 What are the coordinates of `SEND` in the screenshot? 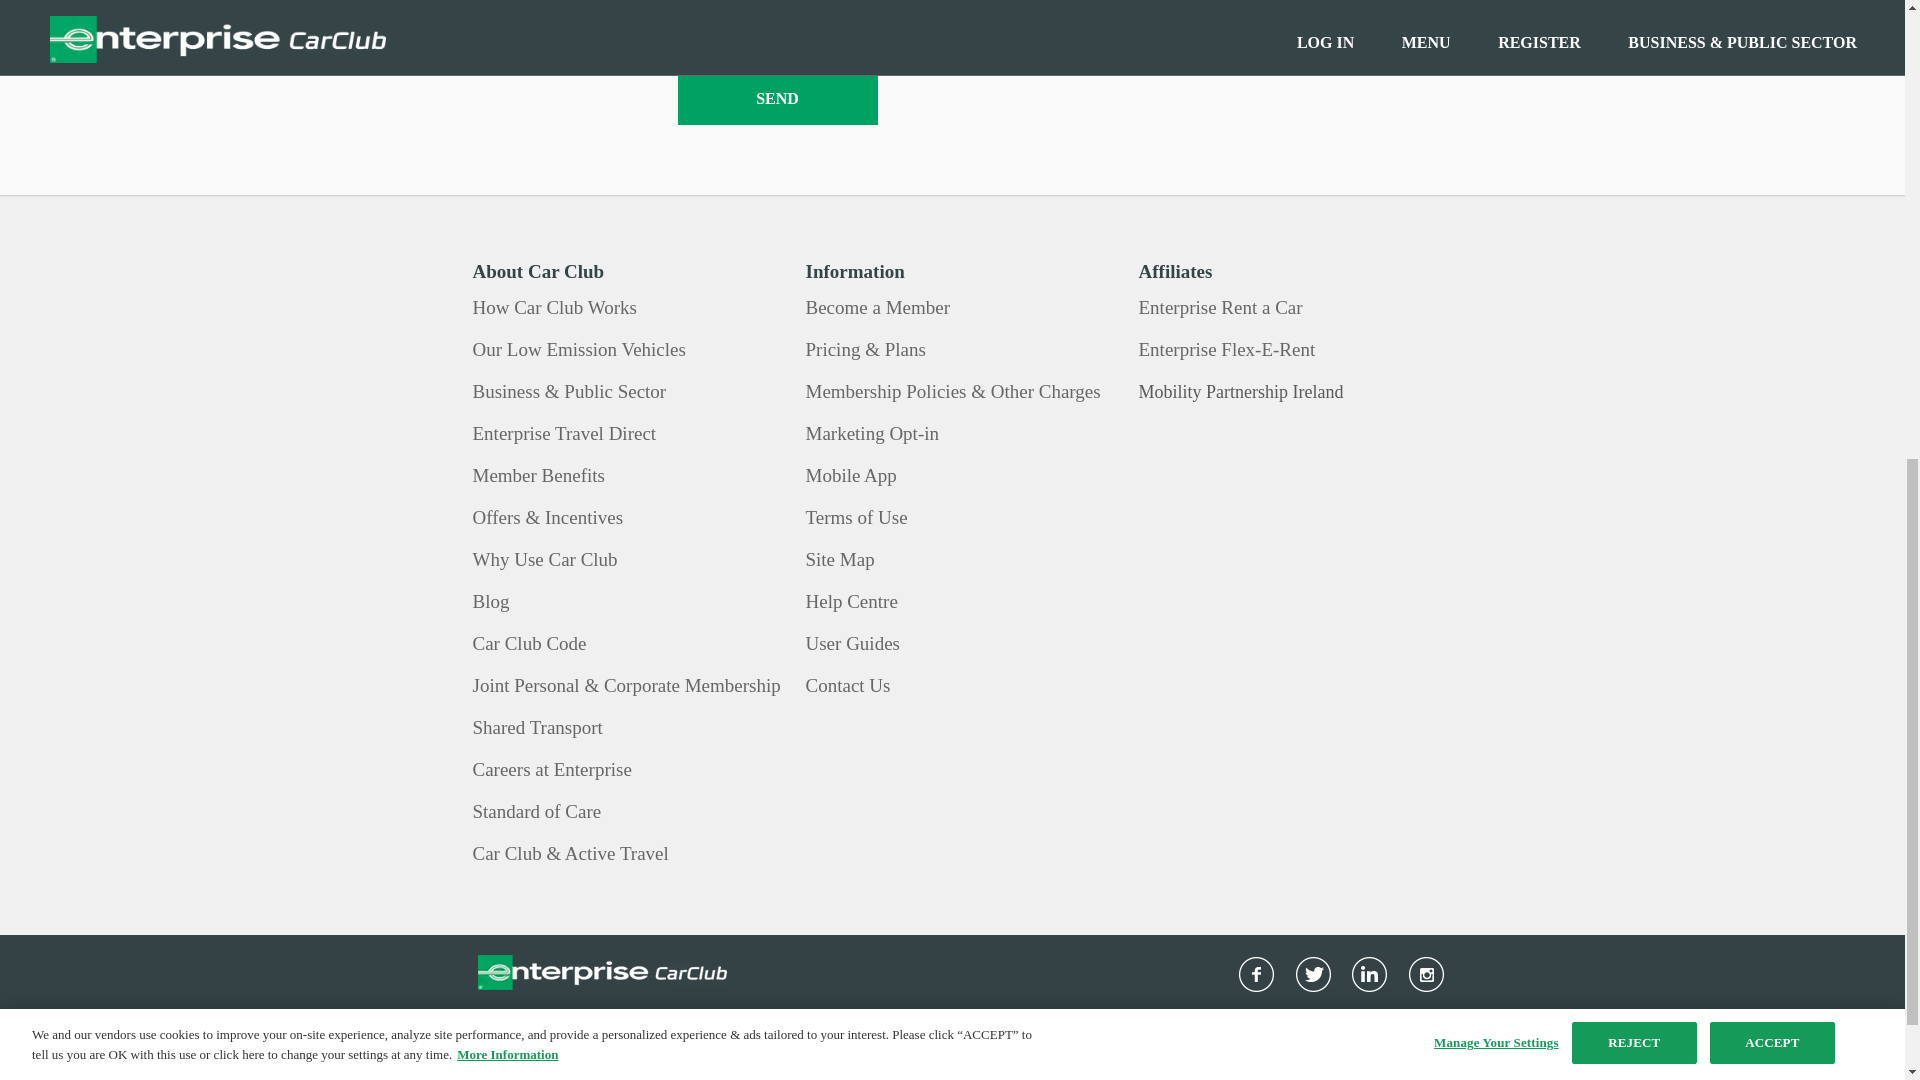 It's located at (777, 100).